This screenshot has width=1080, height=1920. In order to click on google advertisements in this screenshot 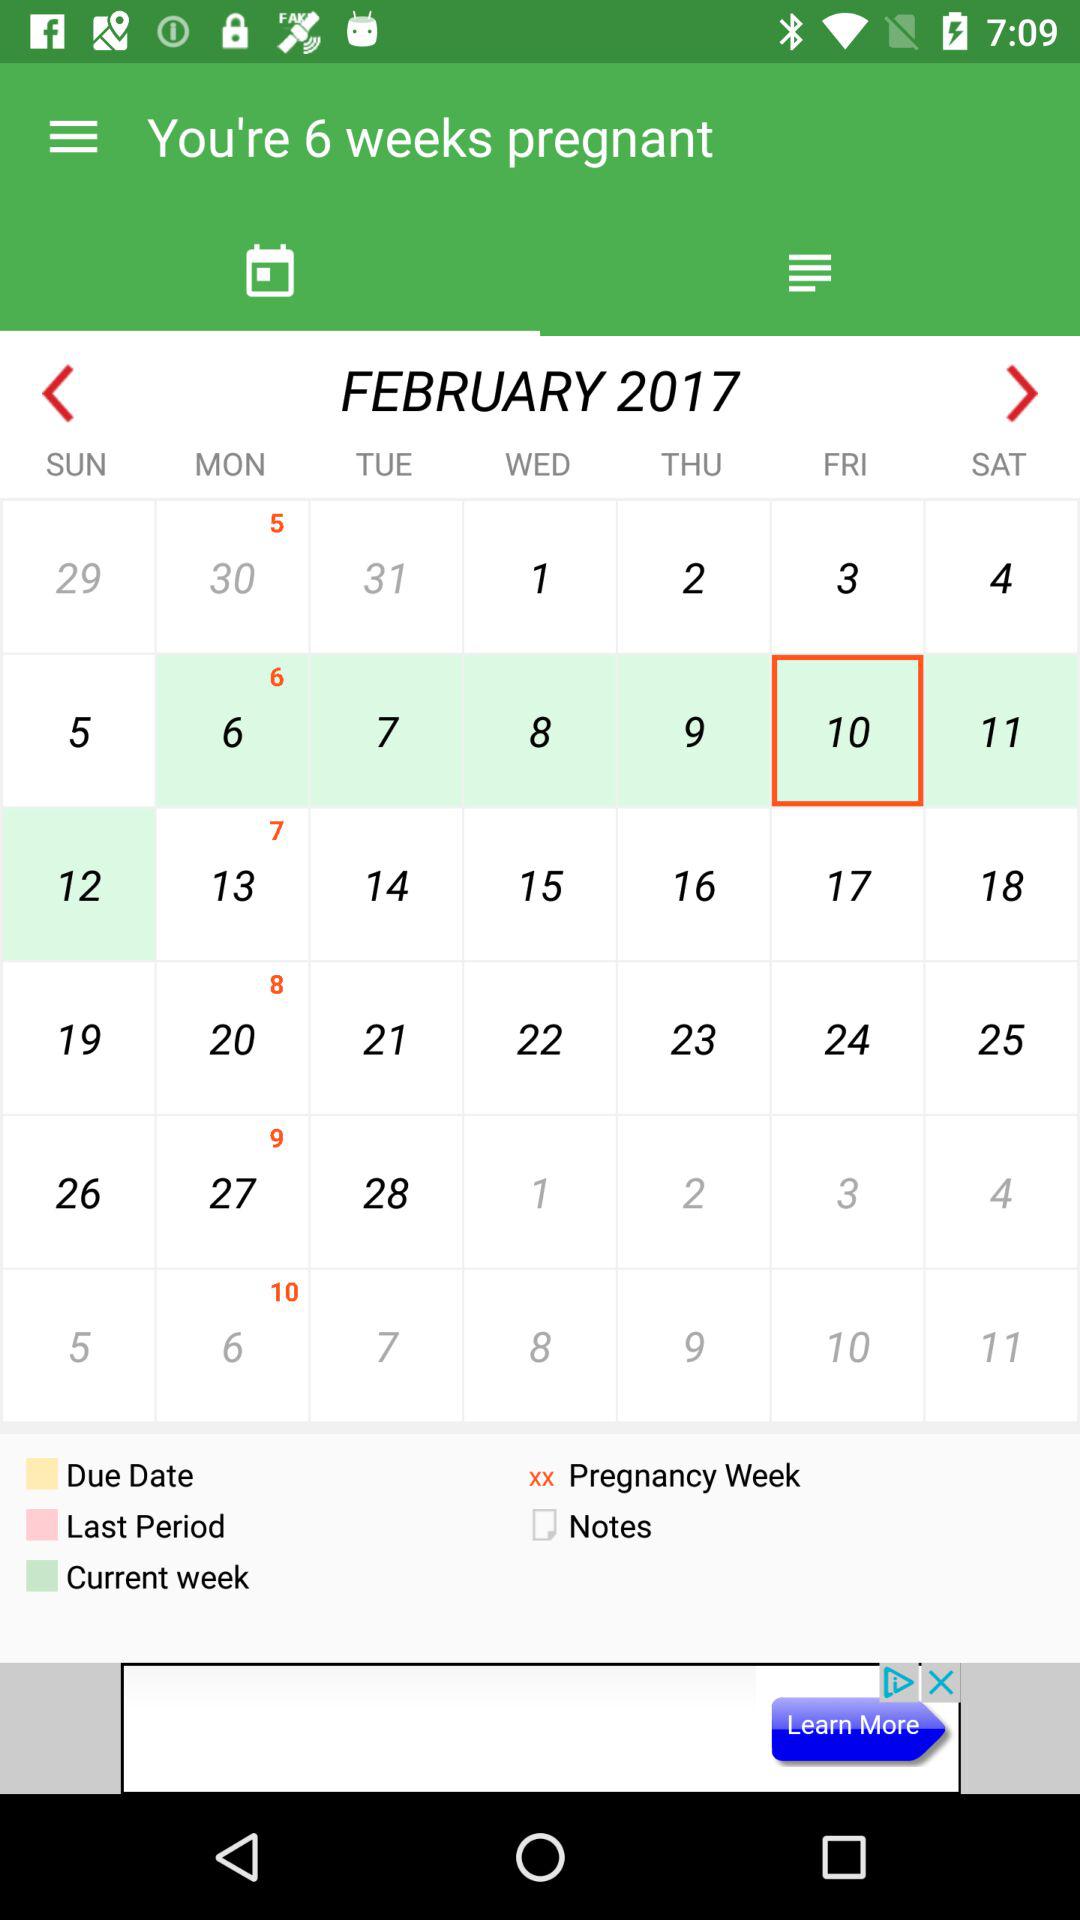, I will do `click(540, 1728)`.